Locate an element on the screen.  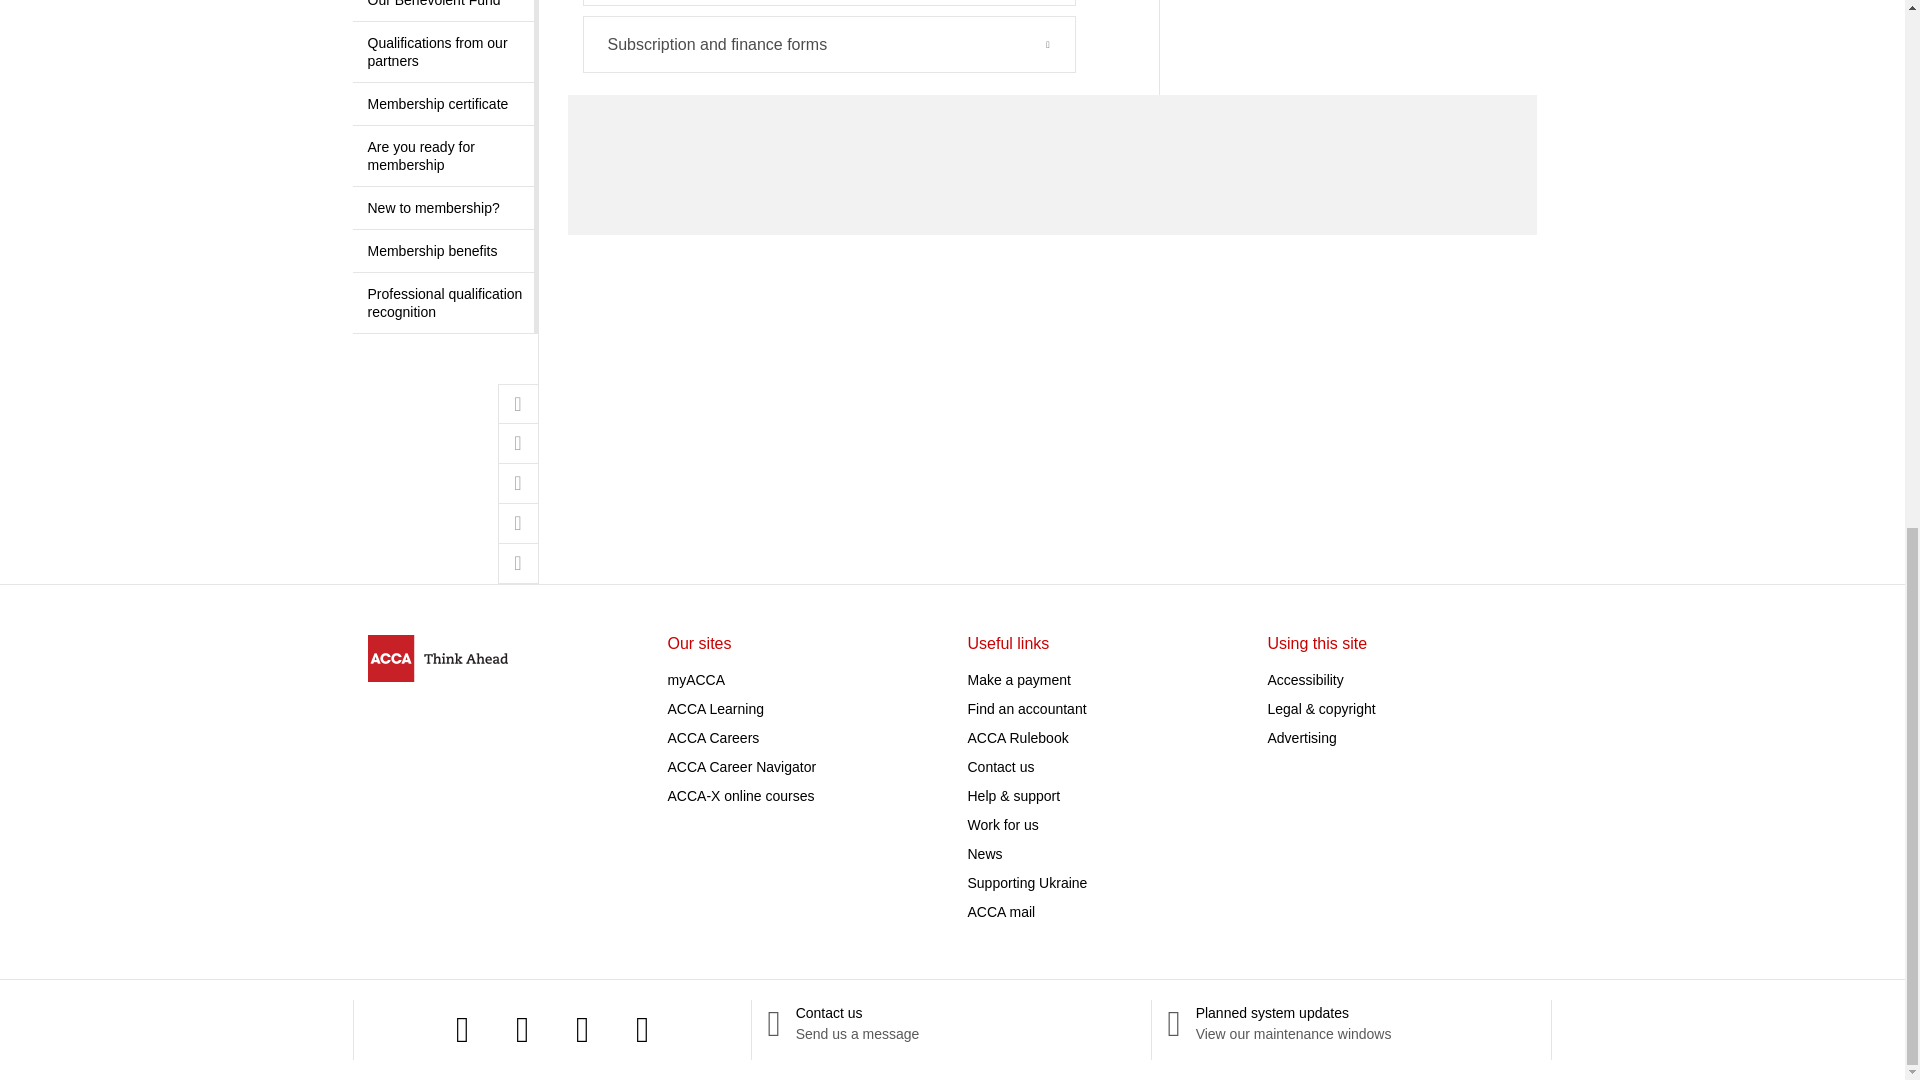
myACCA is located at coordinates (696, 679).